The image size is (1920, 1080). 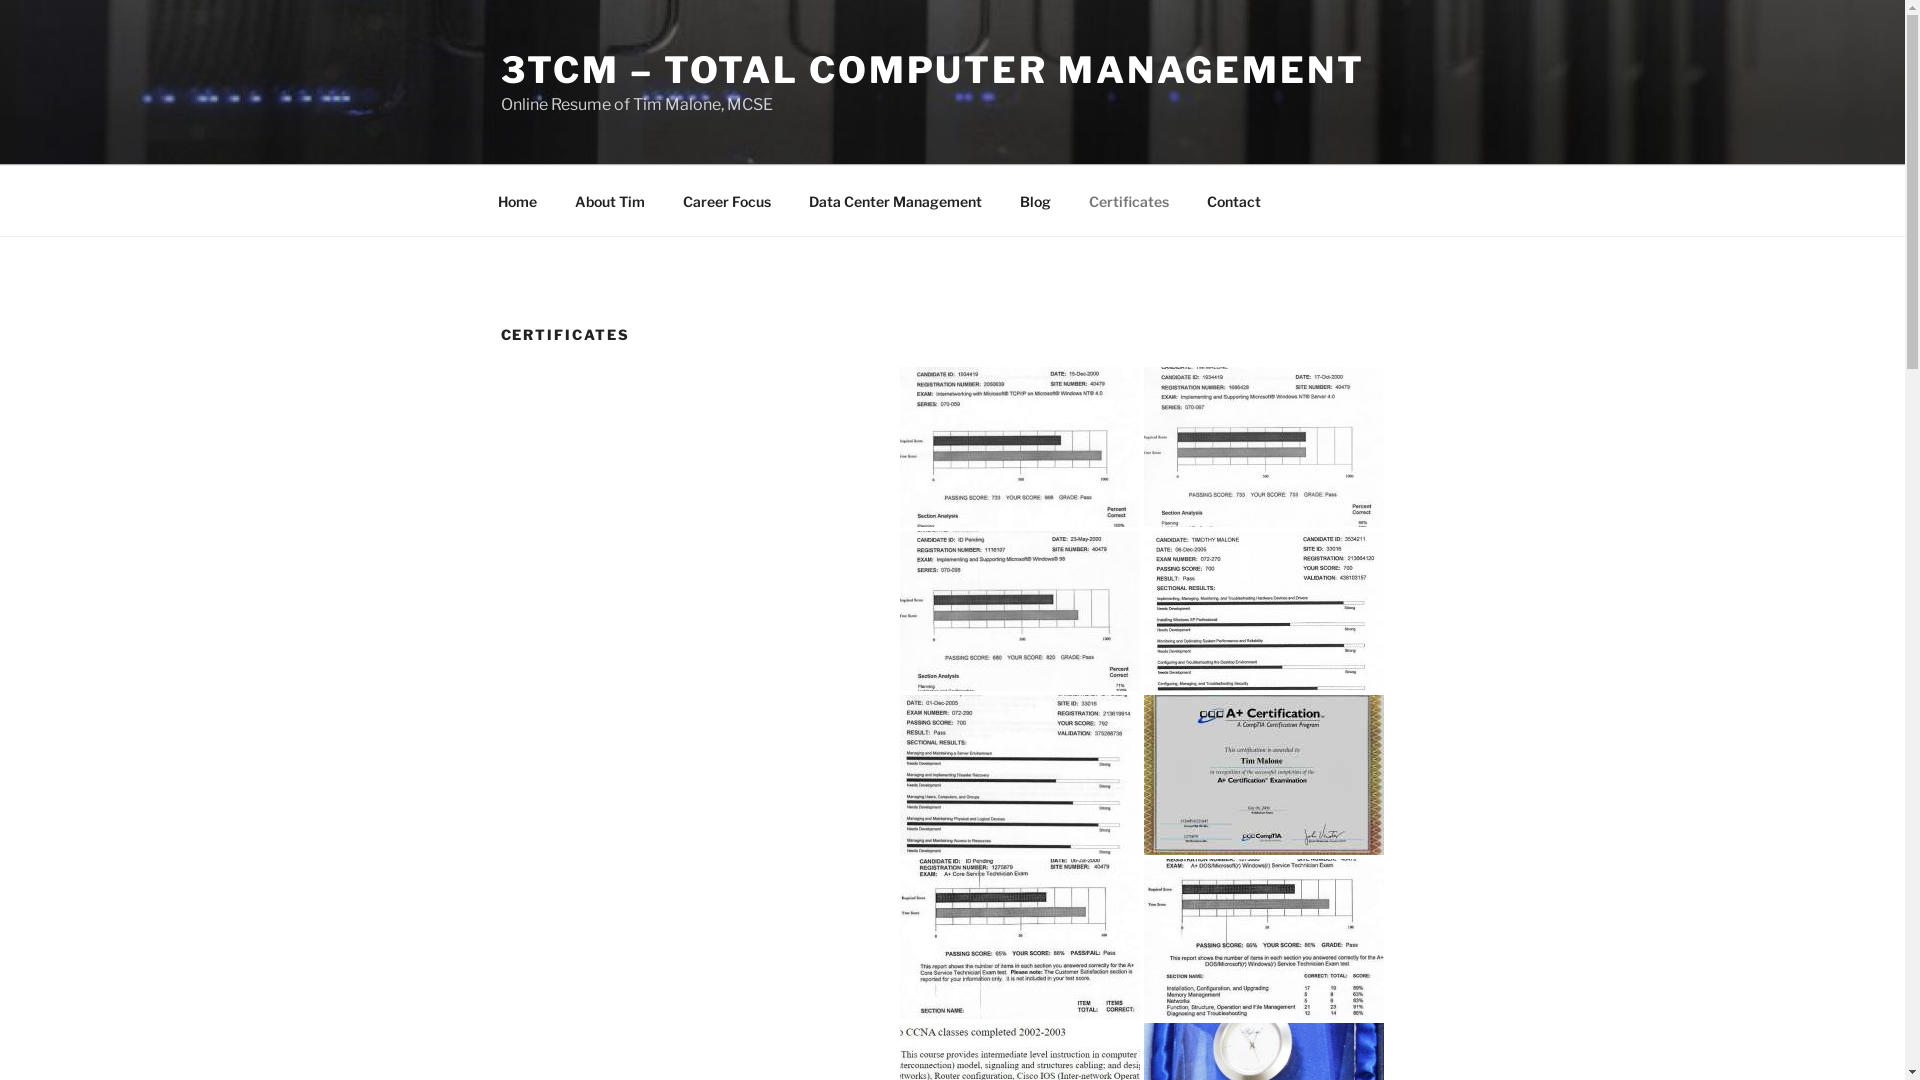 What do you see at coordinates (517, 200) in the screenshot?
I see `Home` at bounding box center [517, 200].